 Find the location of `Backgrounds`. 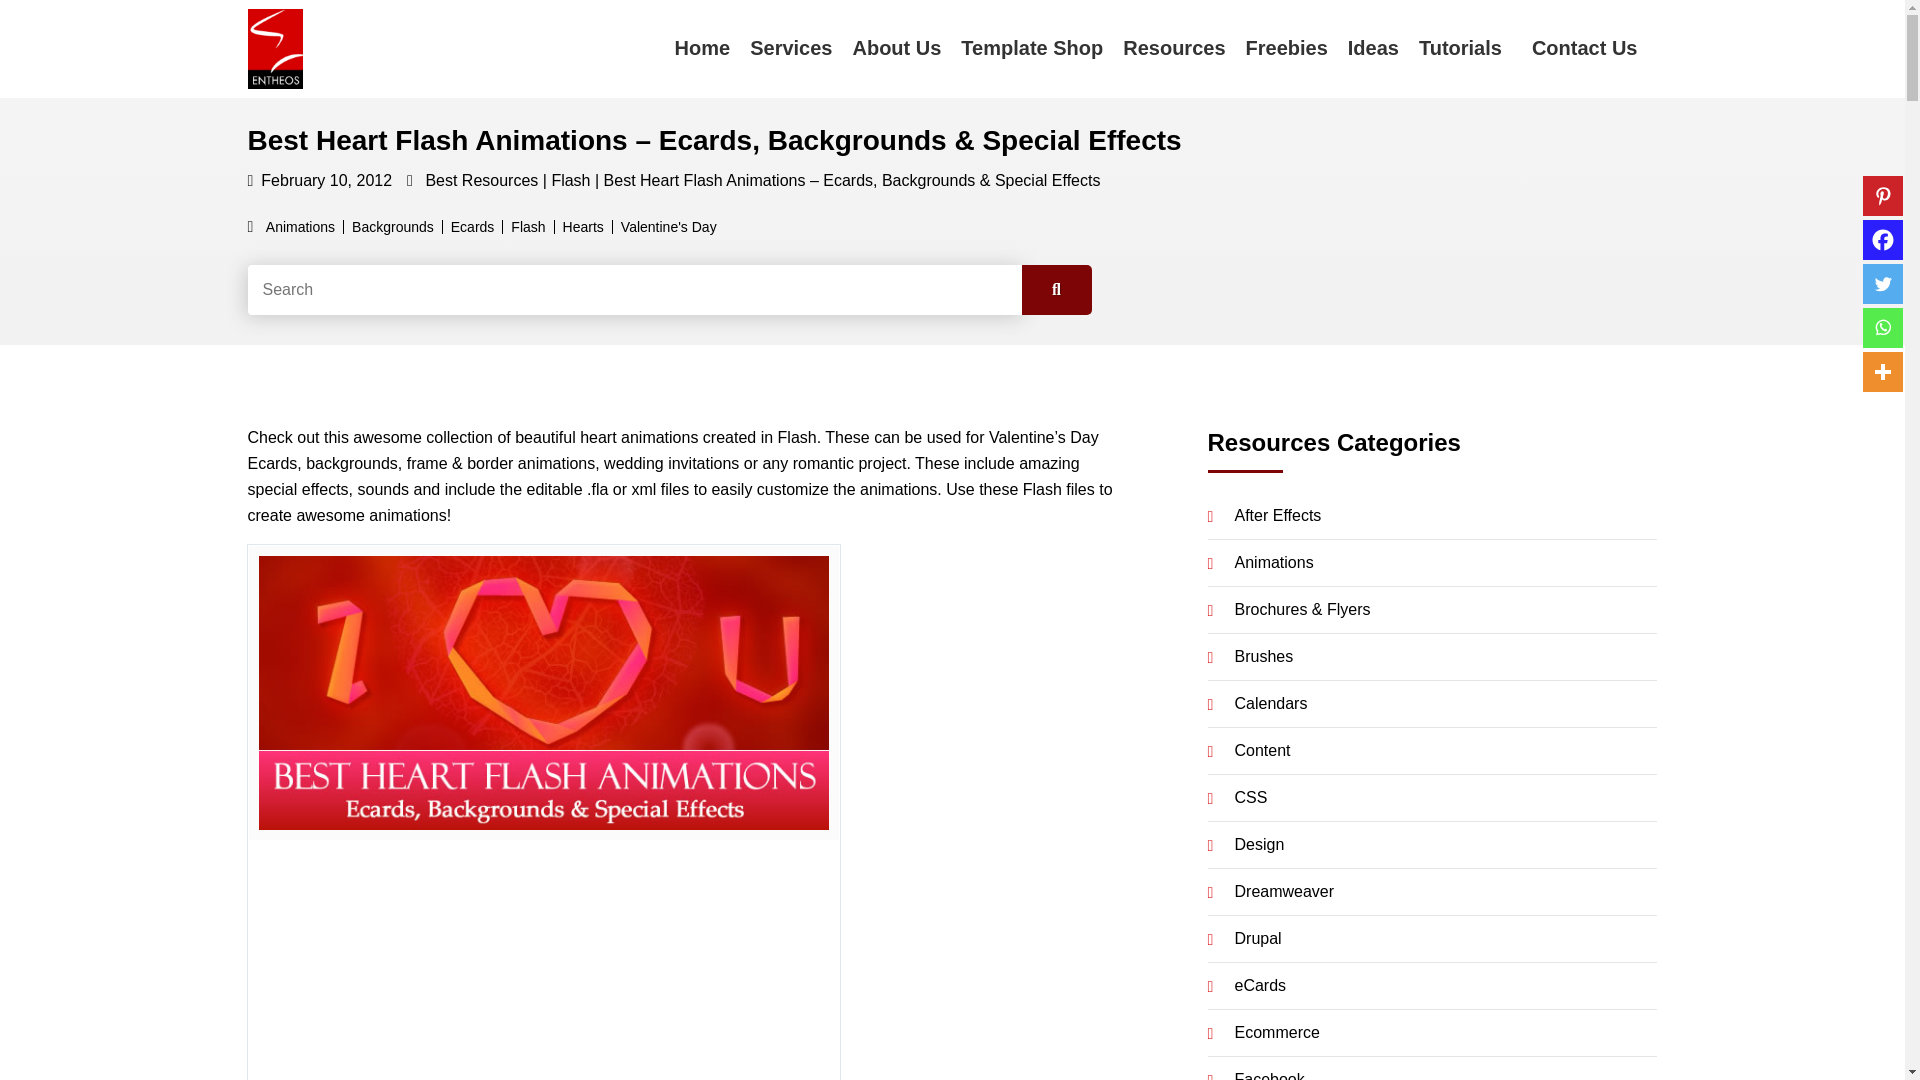

Backgrounds is located at coordinates (393, 227).